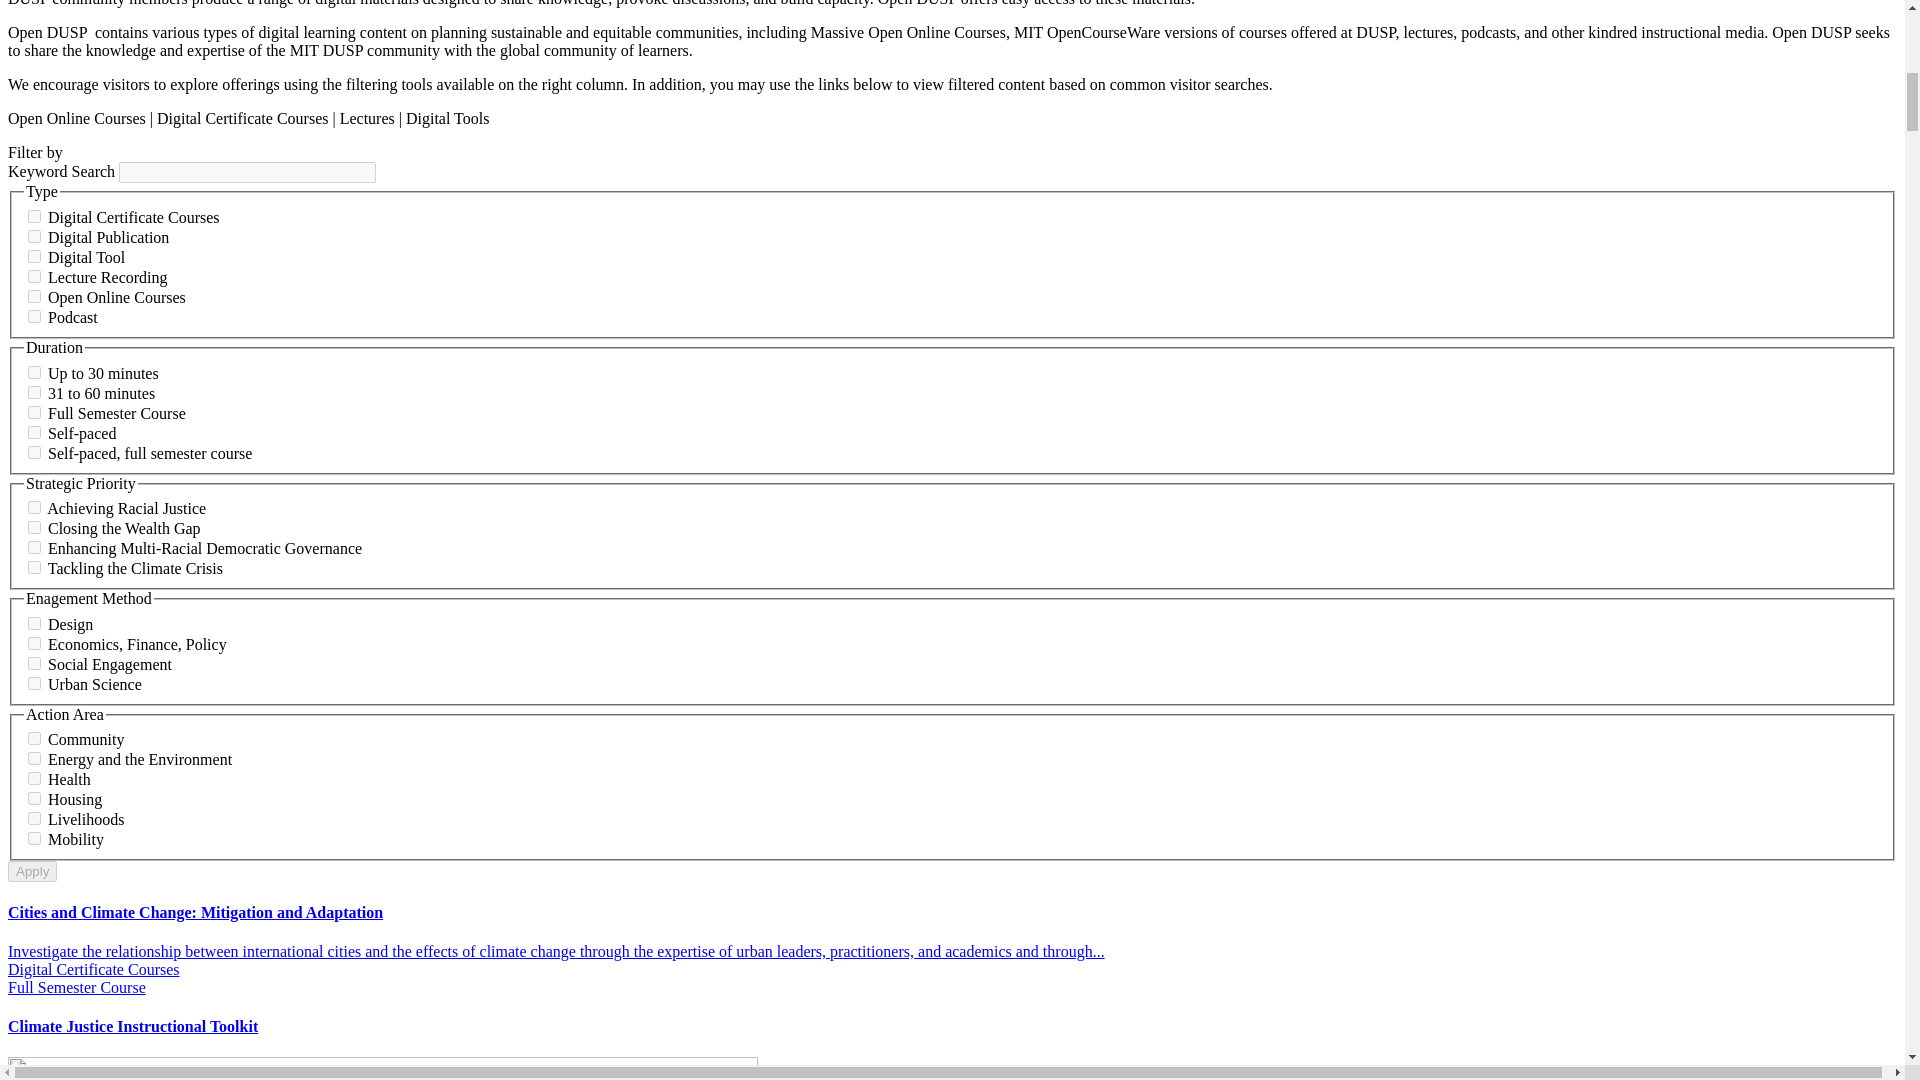  I want to click on 91, so click(34, 452).